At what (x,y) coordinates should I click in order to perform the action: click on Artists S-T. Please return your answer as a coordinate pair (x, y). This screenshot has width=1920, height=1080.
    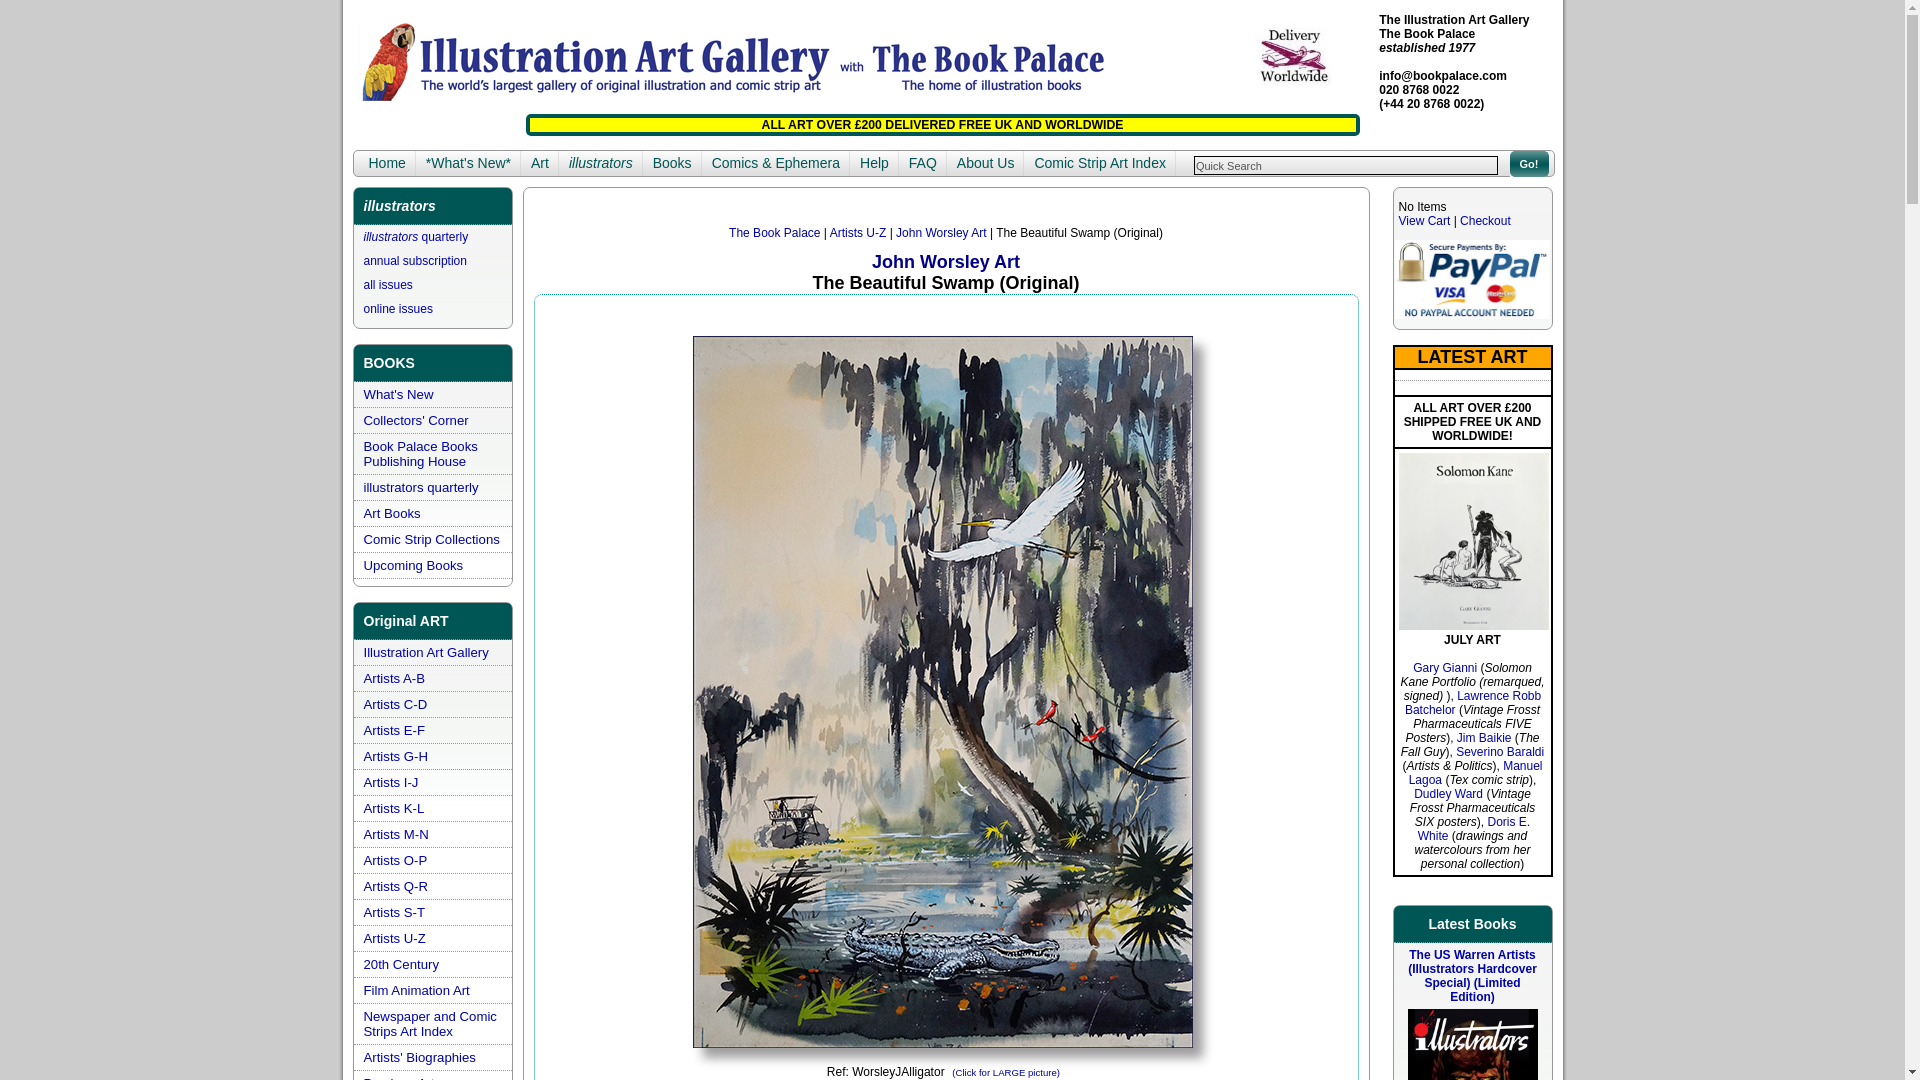
    Looking at the image, I should click on (395, 912).